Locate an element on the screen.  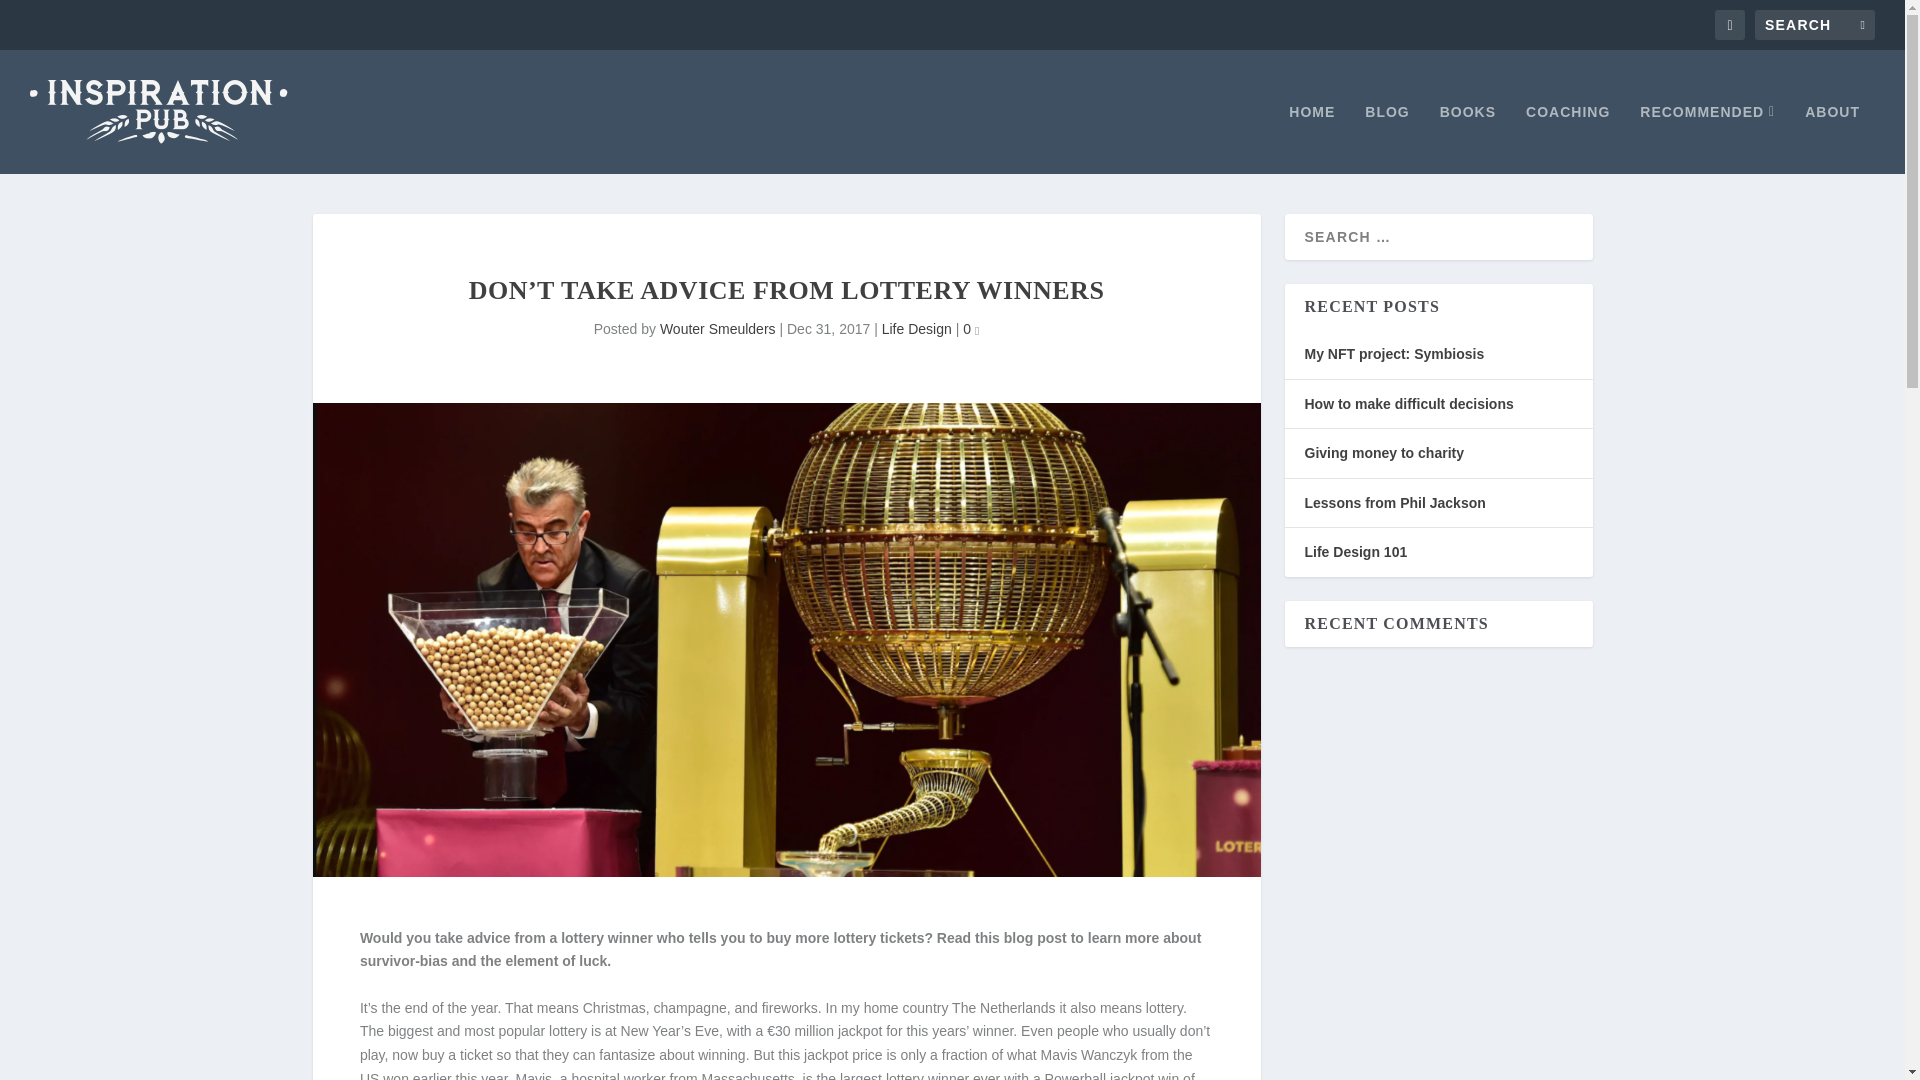
Wouter Smeulders is located at coordinates (718, 328).